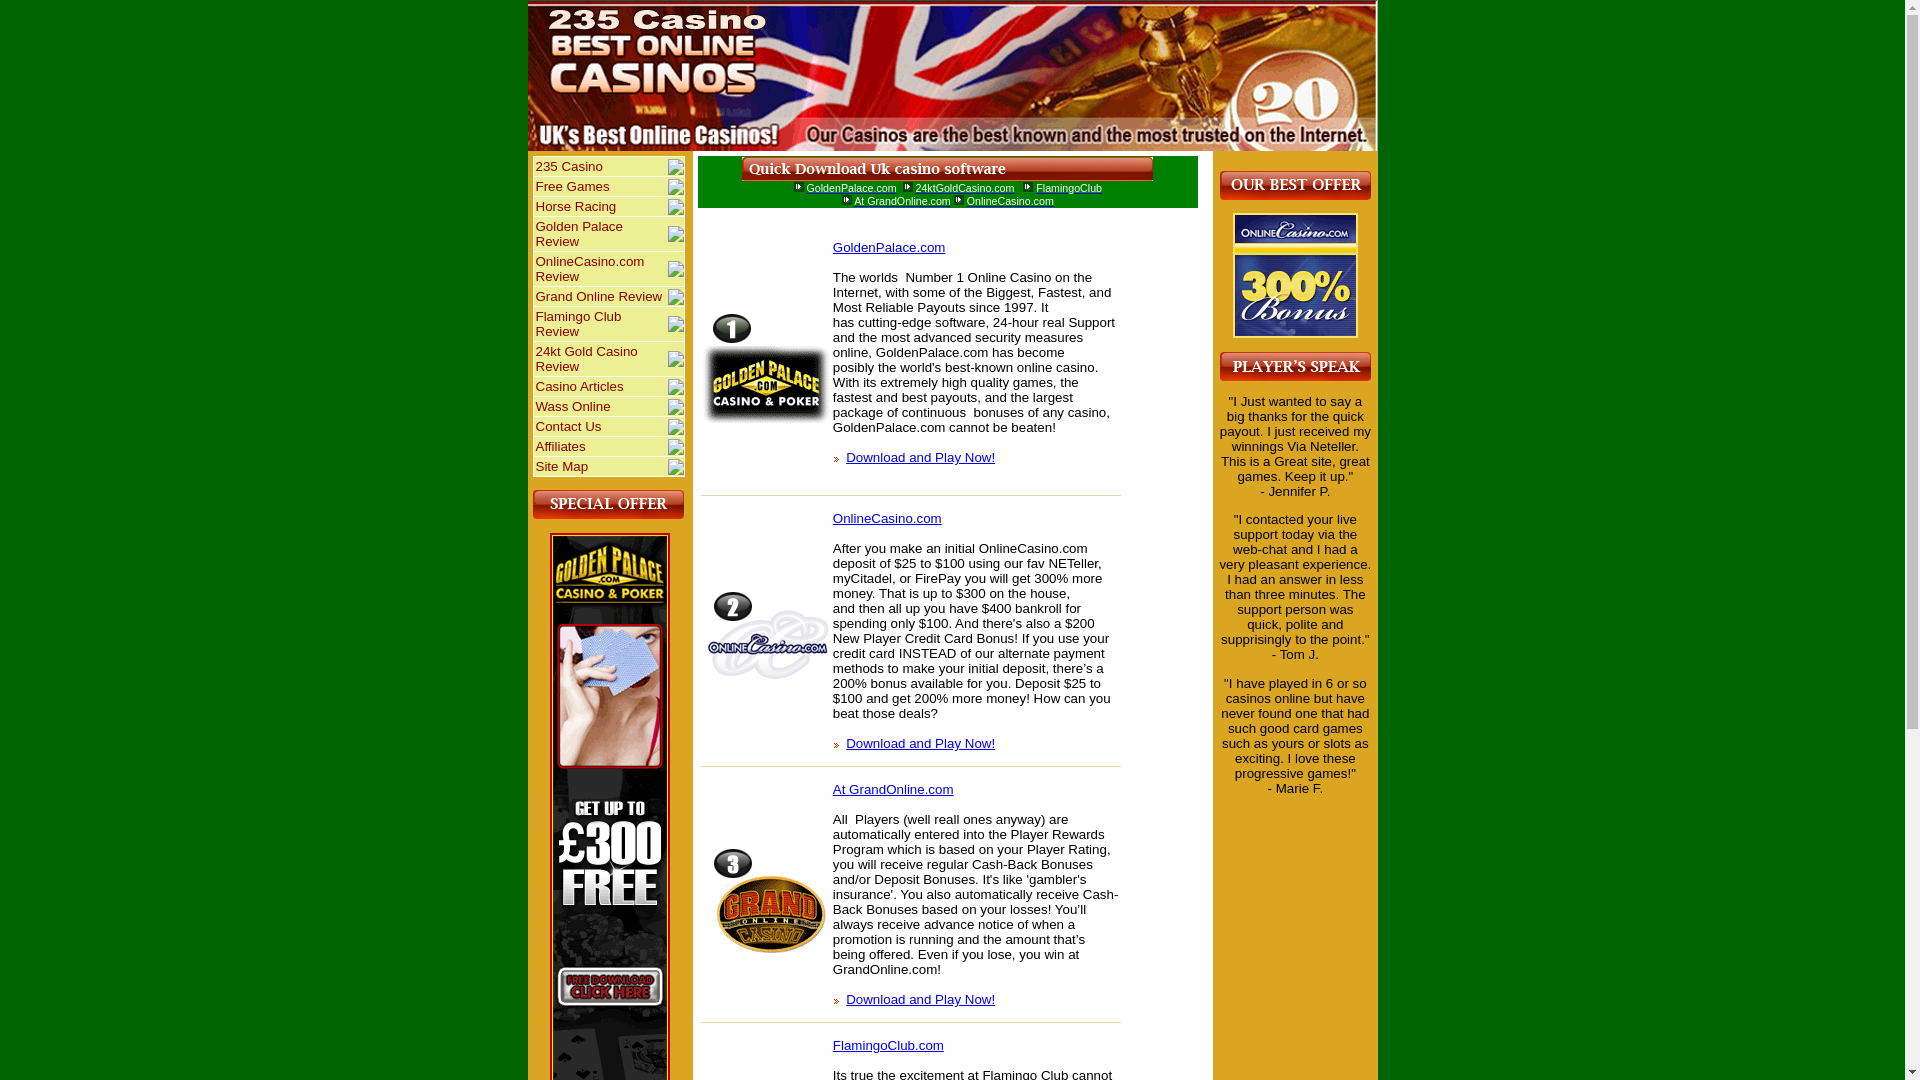 The image size is (1920, 1080). What do you see at coordinates (852, 188) in the screenshot?
I see `GoldenPalace.com` at bounding box center [852, 188].